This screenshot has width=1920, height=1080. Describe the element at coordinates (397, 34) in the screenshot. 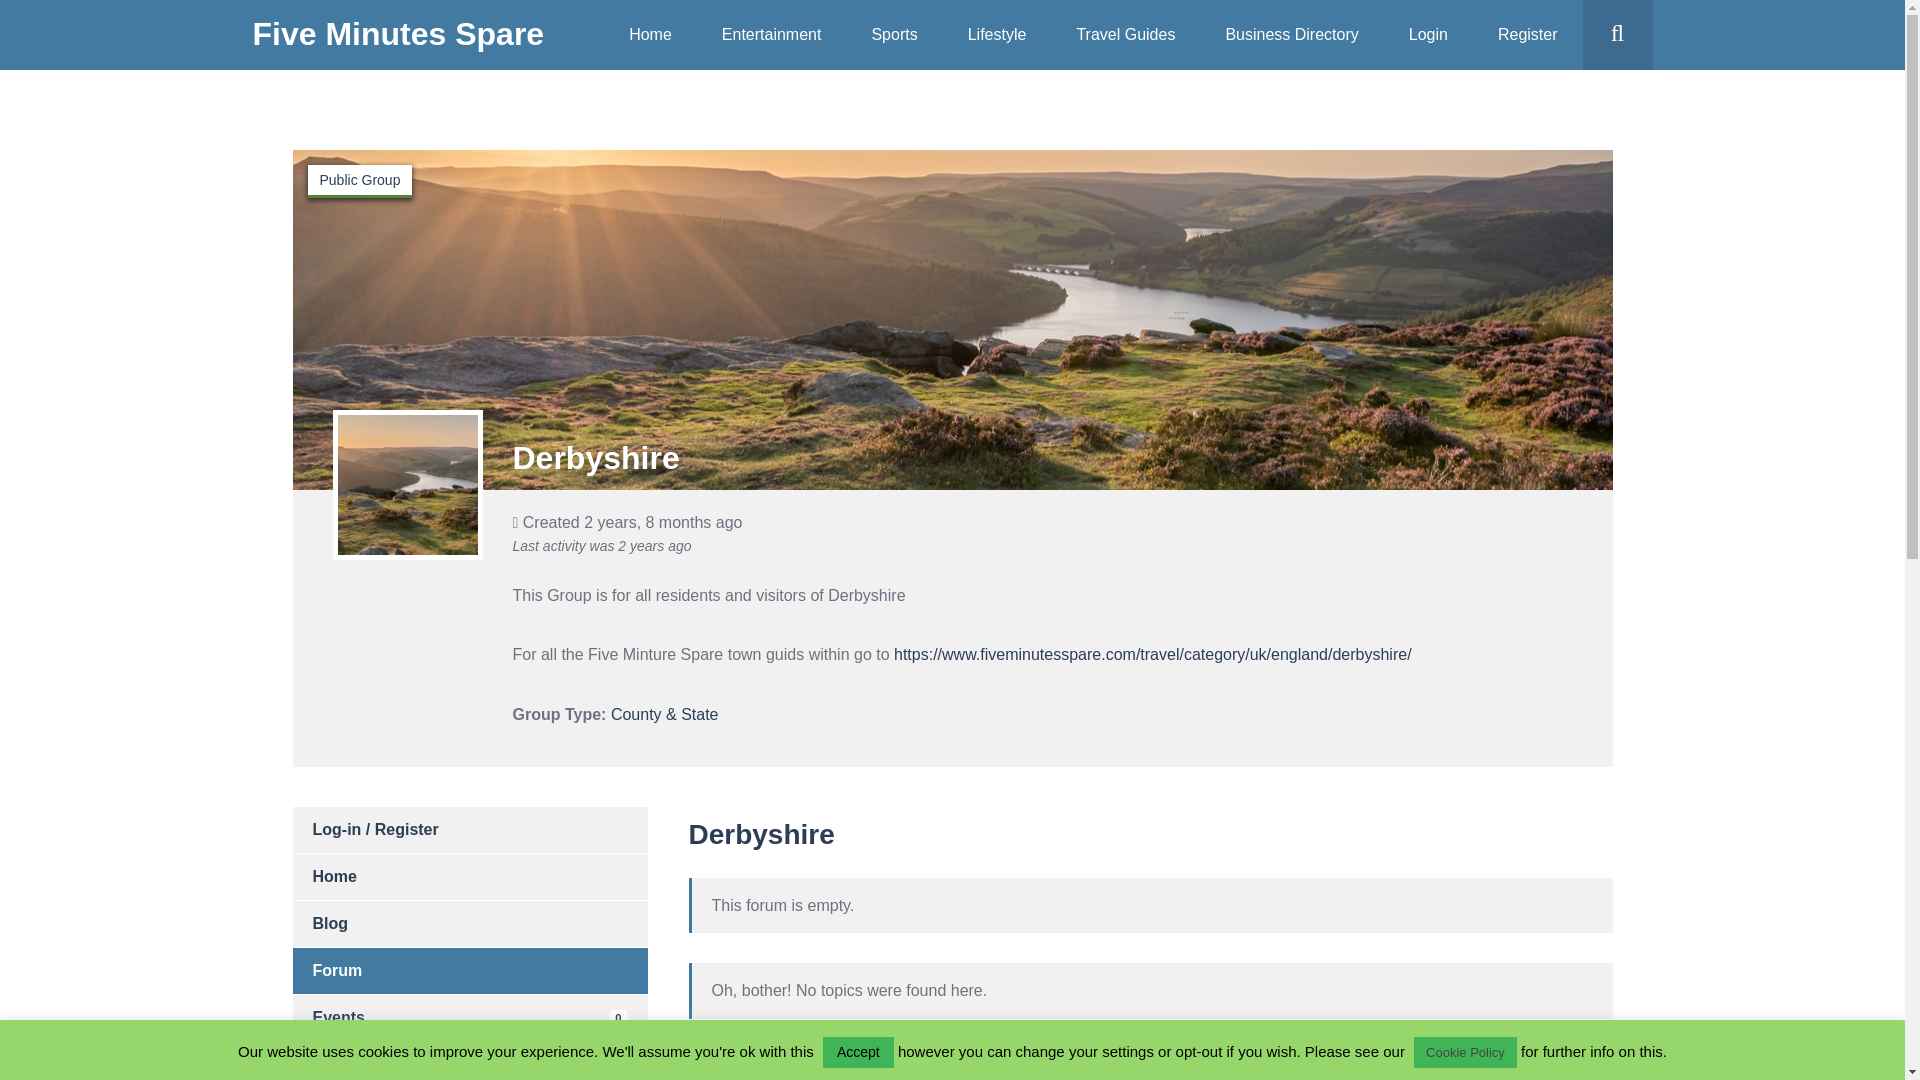

I see `Five Minutes Spare` at that location.